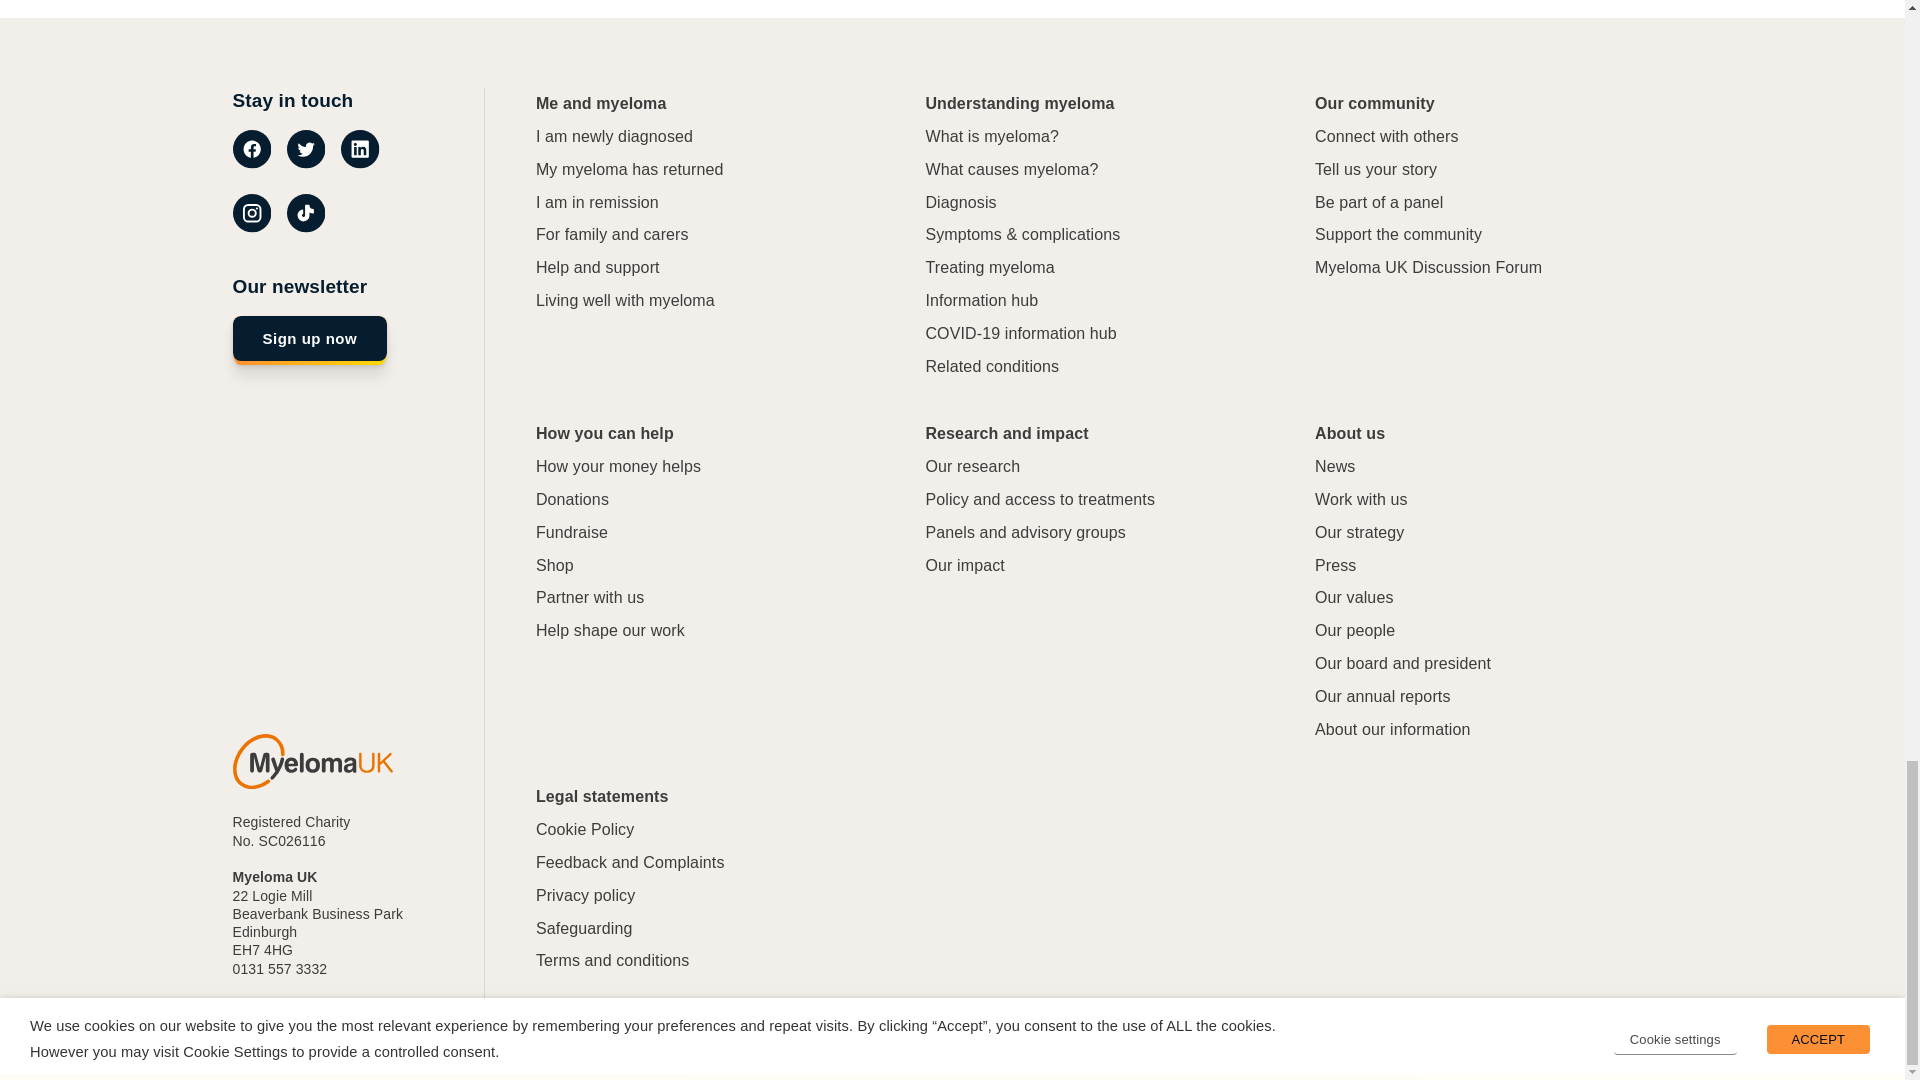 The width and height of the screenshot is (1920, 1080). Describe the element at coordinates (614, 137) in the screenshot. I see `I am newly diagnosed` at that location.